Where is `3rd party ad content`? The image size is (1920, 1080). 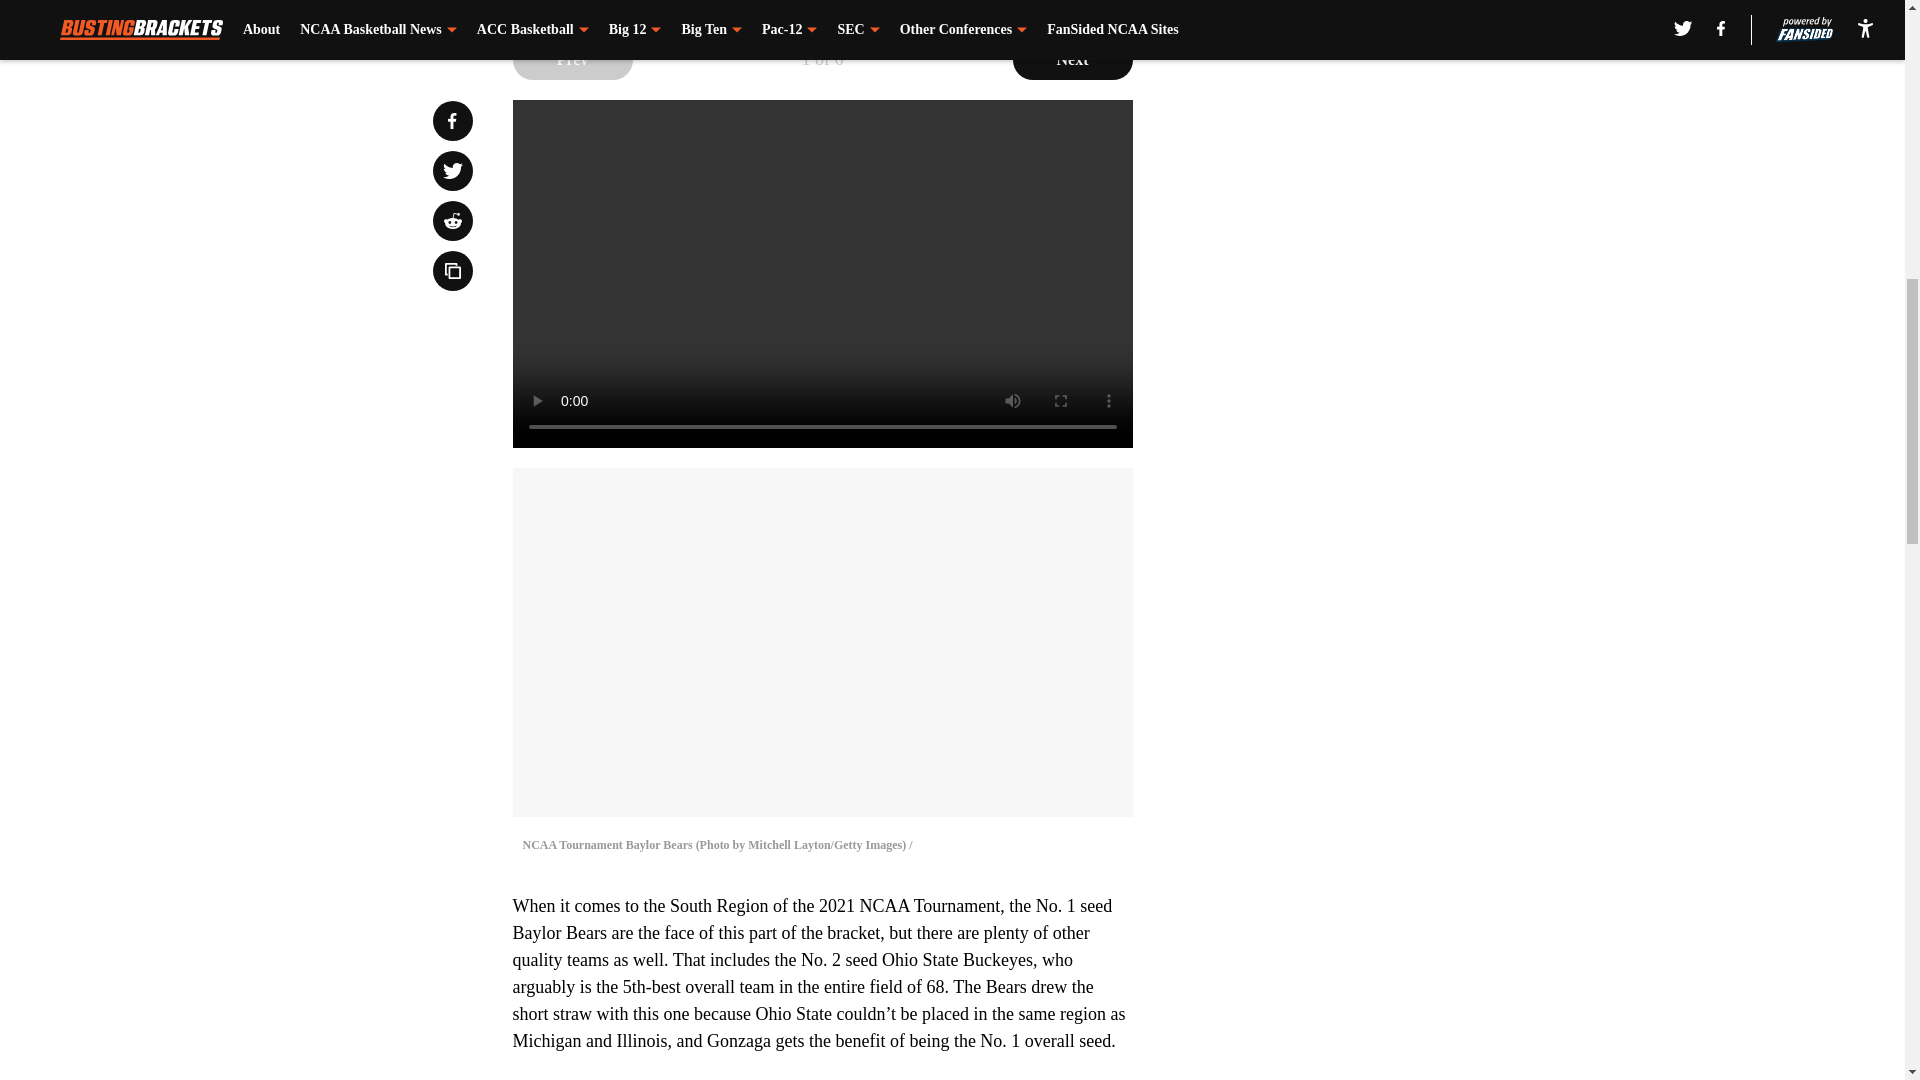
3rd party ad content is located at coordinates (1382, 164).